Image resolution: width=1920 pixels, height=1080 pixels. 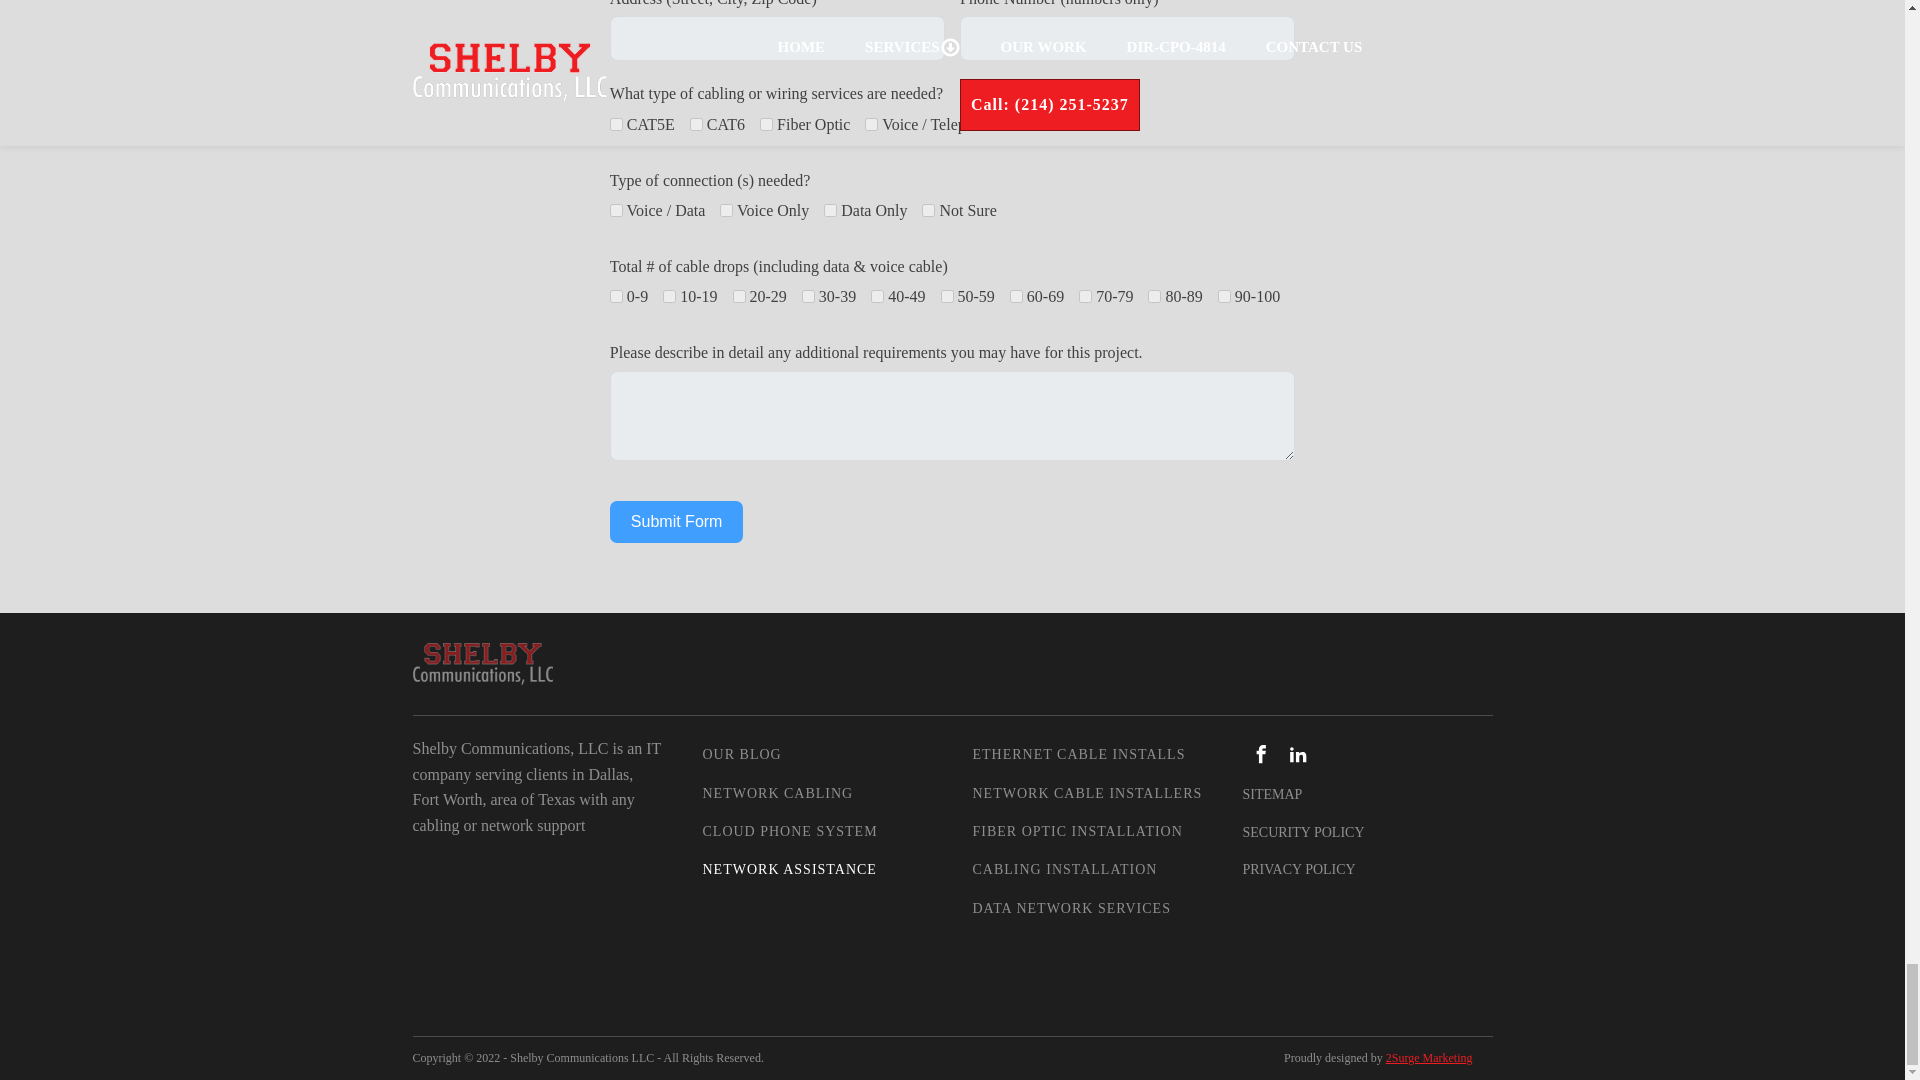 What do you see at coordinates (696, 124) in the screenshot?
I see `CAT6` at bounding box center [696, 124].